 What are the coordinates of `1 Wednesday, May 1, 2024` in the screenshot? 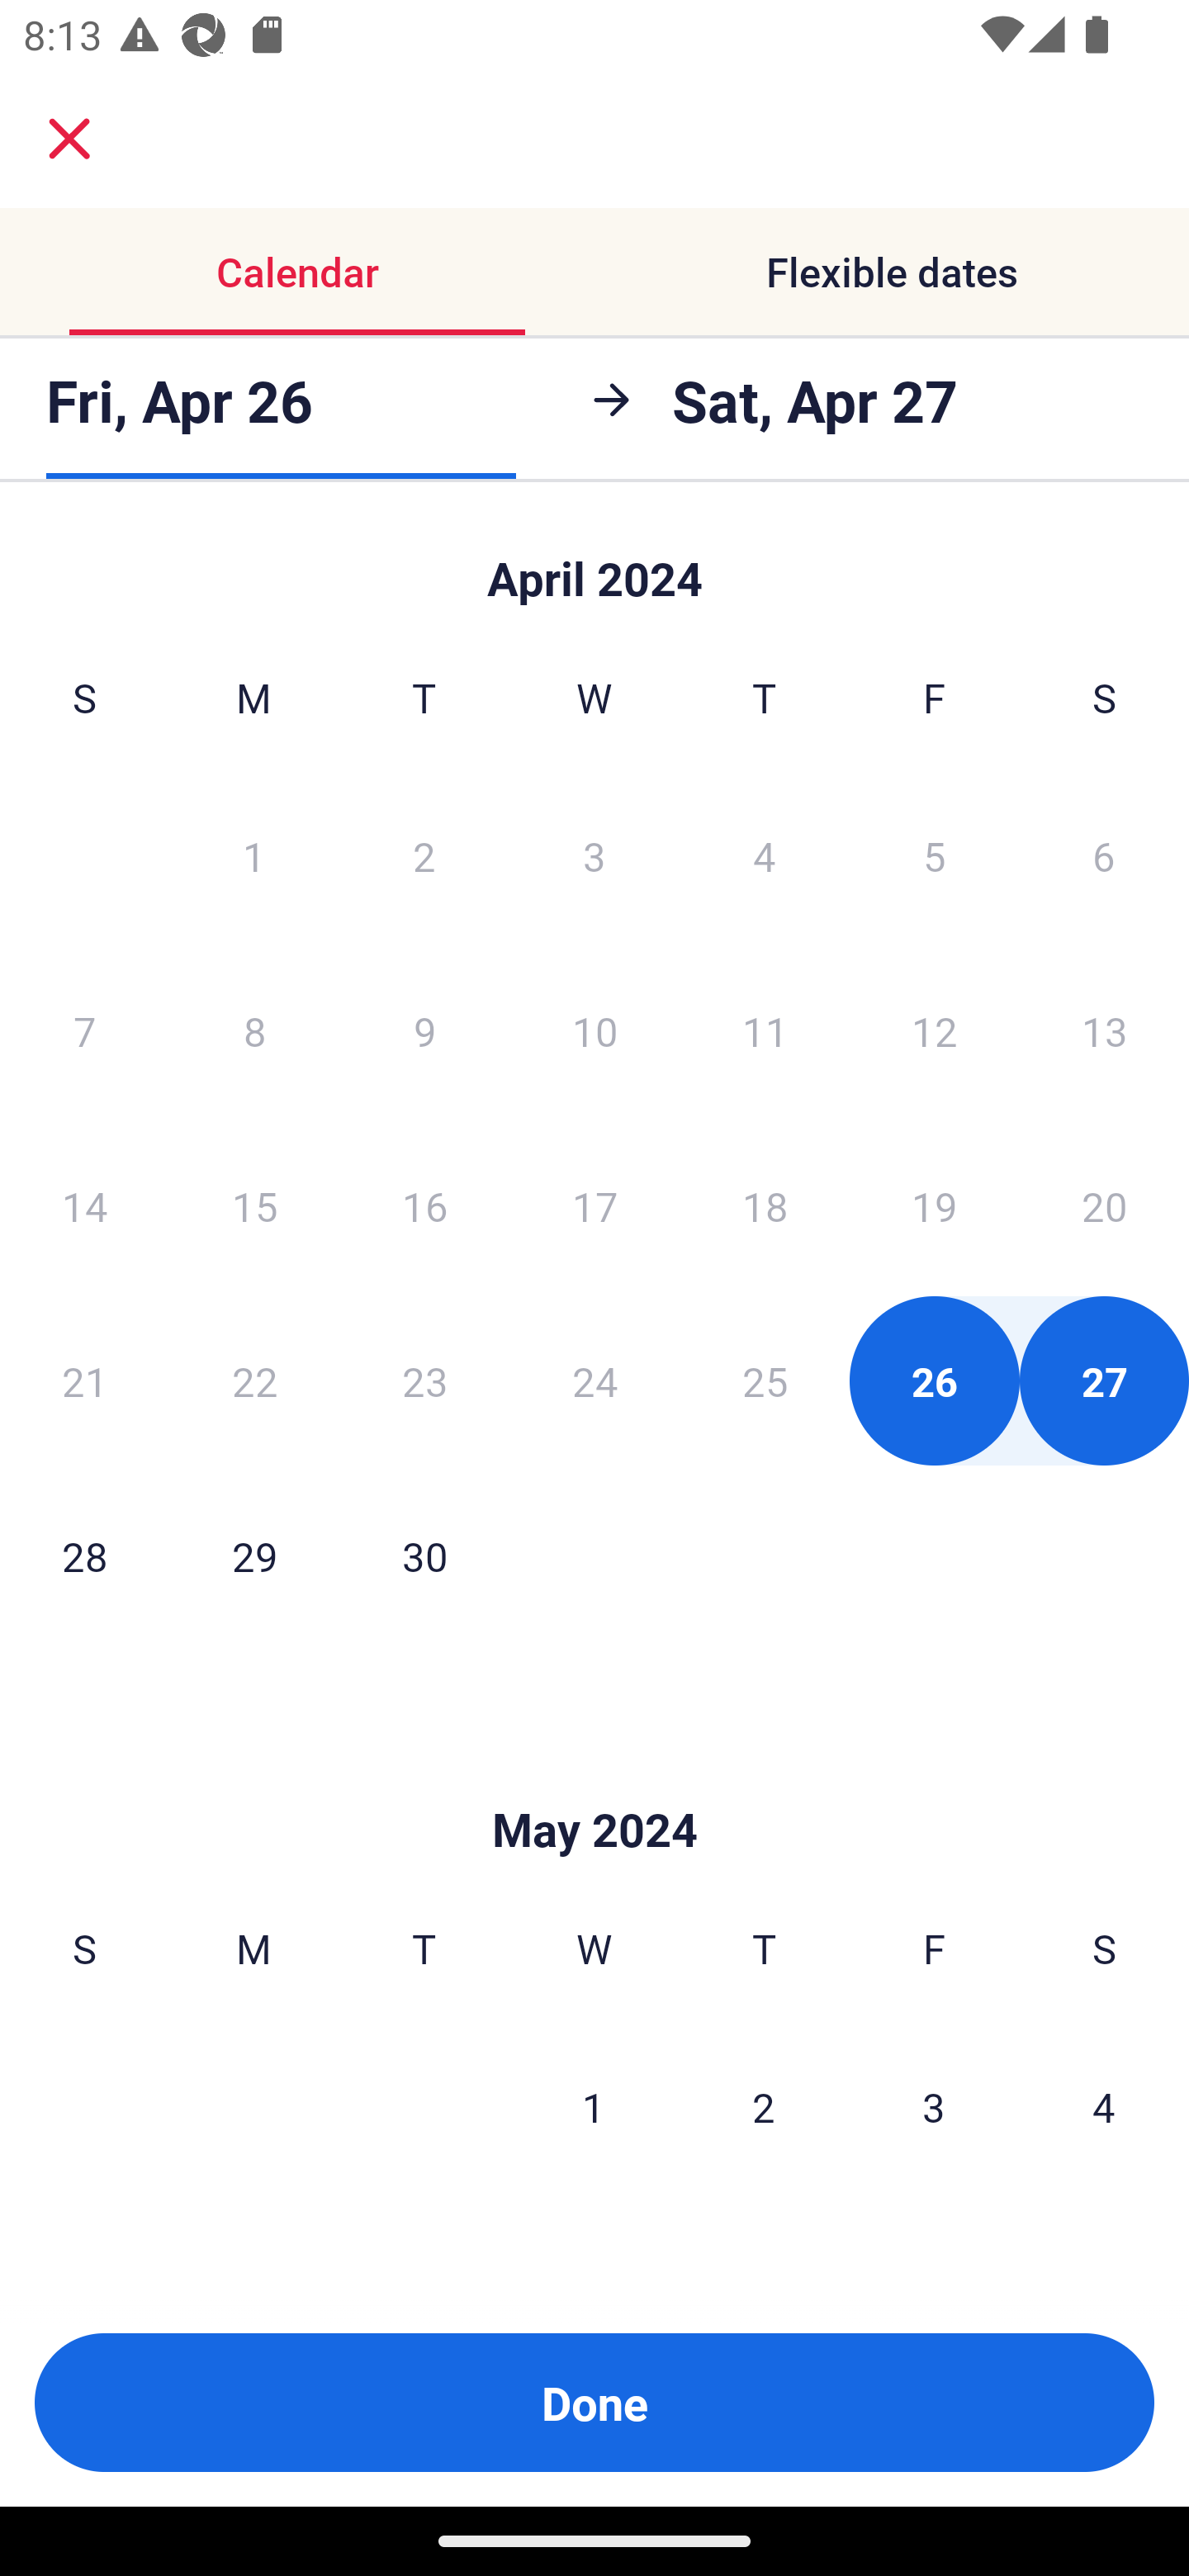 It's located at (594, 2107).